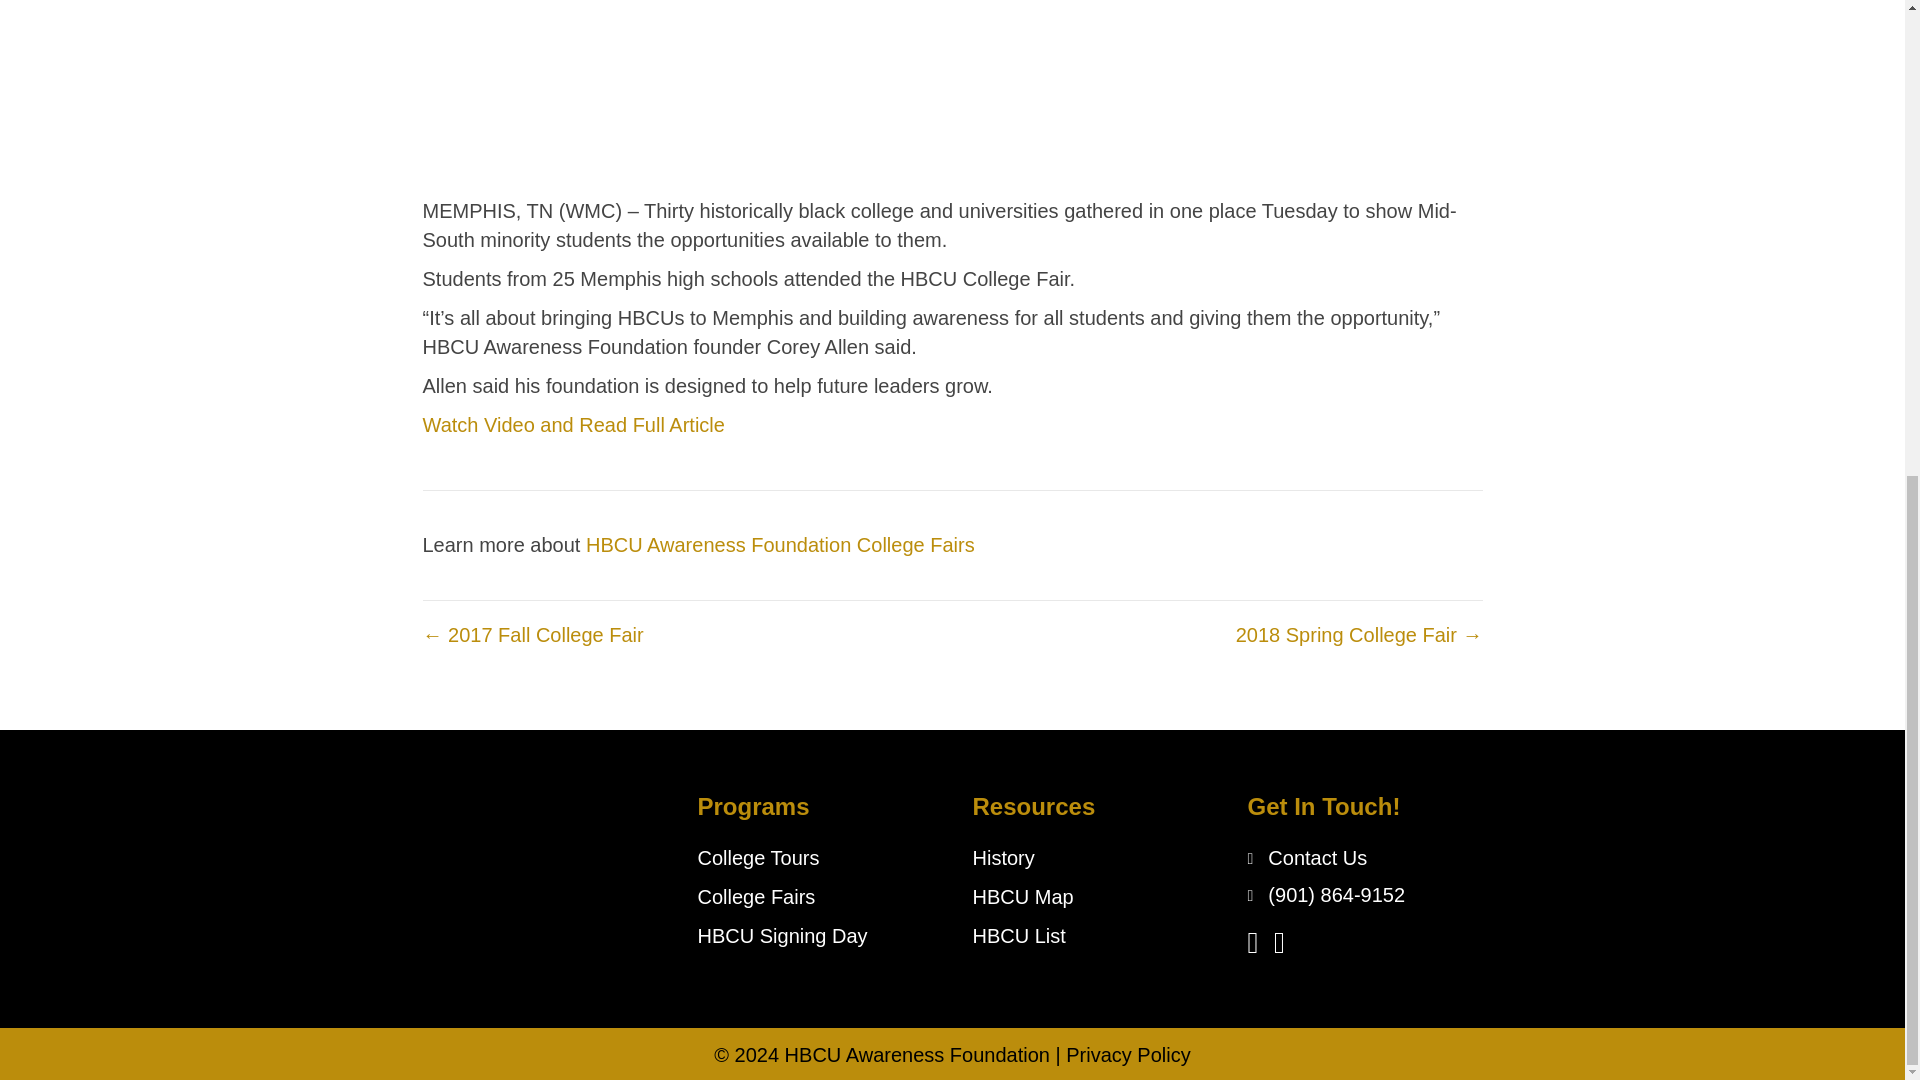  I want to click on Privacy Policy, so click(1128, 1054).